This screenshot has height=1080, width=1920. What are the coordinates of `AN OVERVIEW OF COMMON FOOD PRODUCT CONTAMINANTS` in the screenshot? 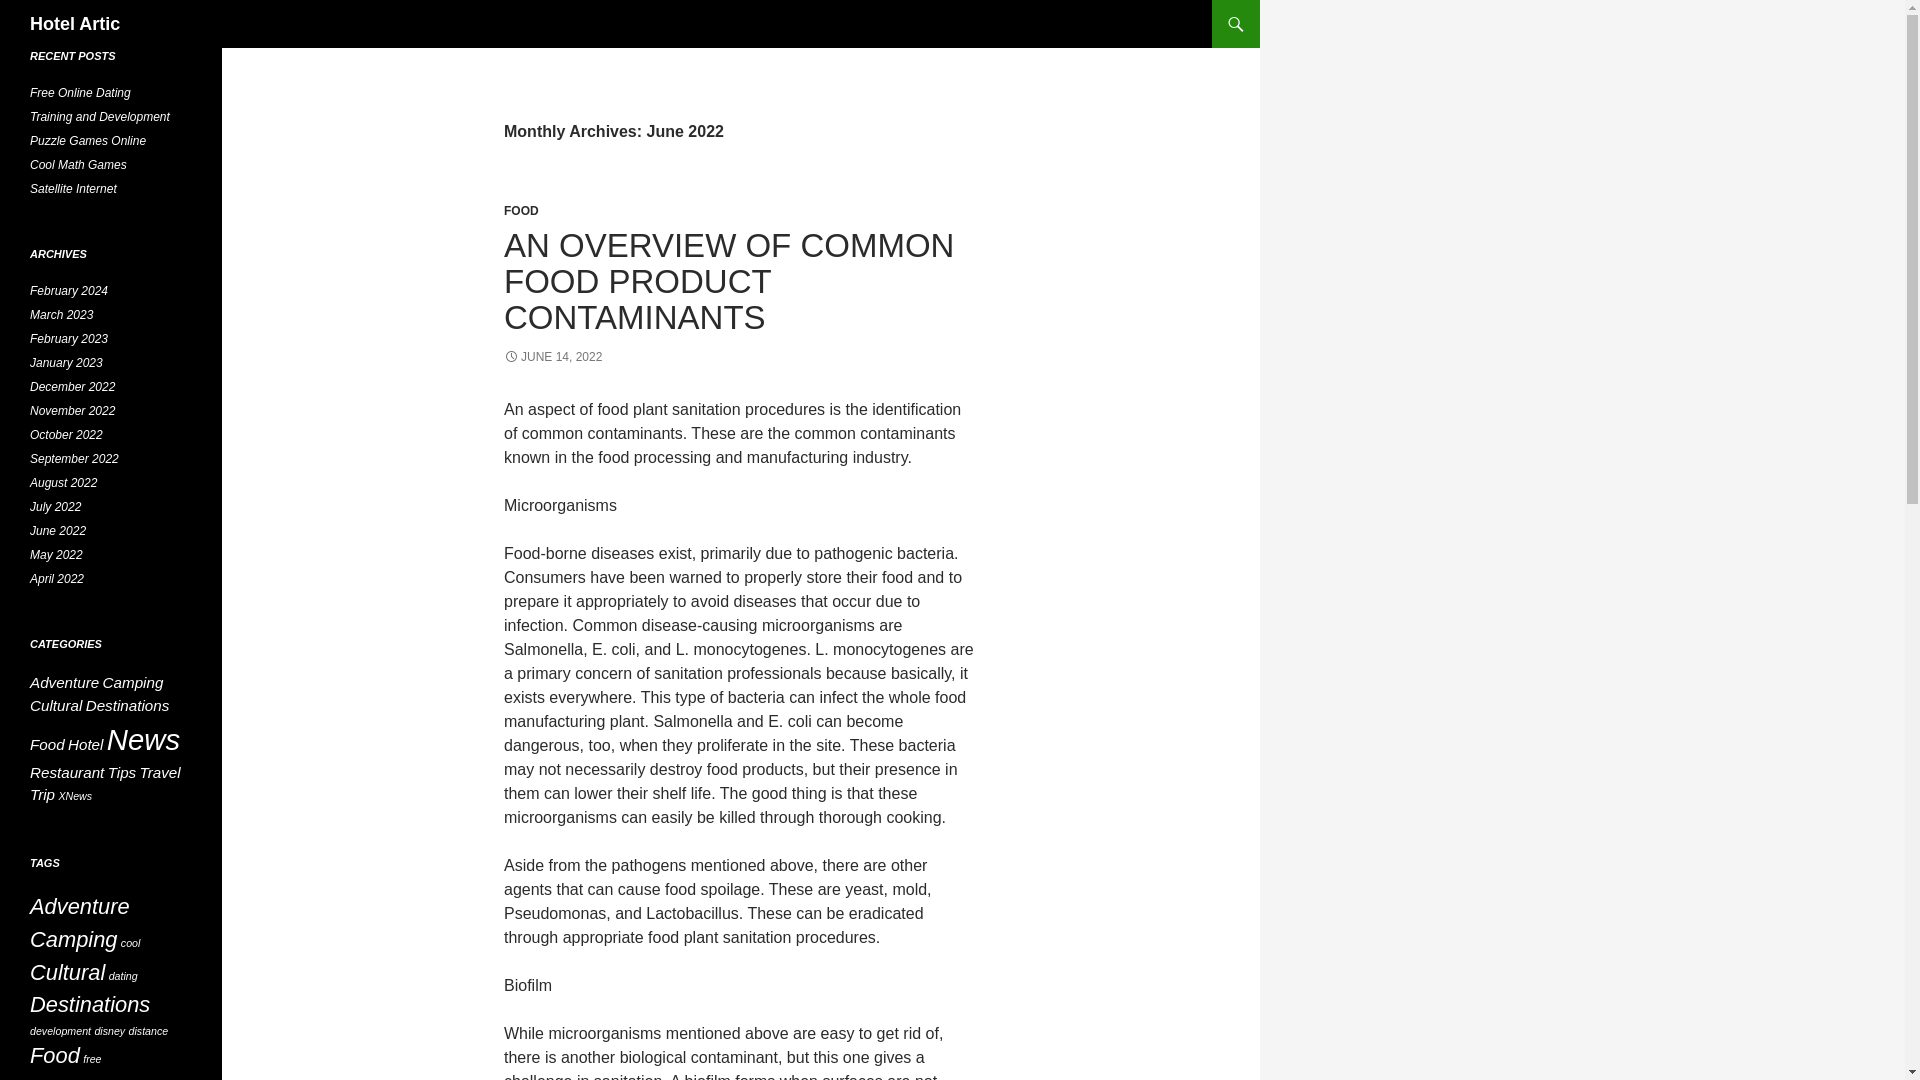 It's located at (728, 280).